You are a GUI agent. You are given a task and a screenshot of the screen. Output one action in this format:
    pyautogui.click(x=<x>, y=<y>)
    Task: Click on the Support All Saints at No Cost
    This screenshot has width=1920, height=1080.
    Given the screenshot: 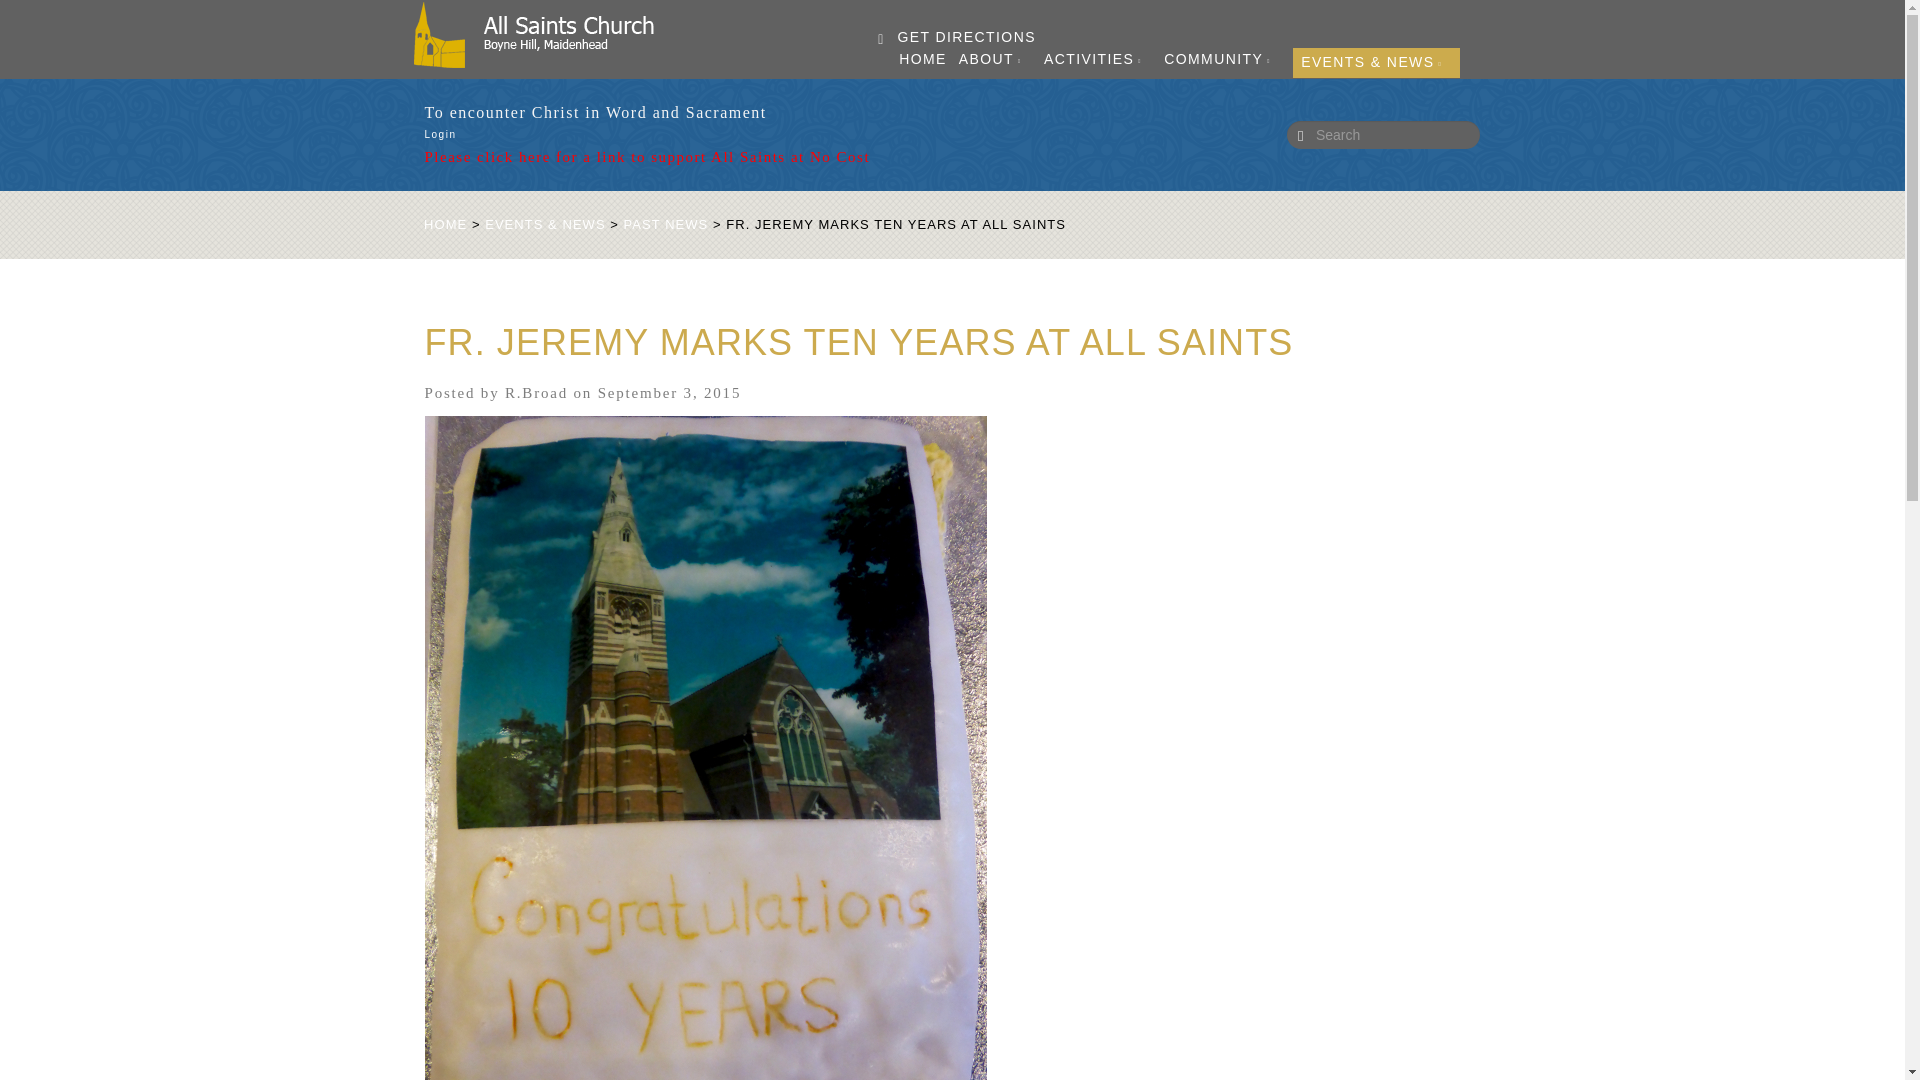 What is the action you would take?
    pyautogui.click(x=646, y=157)
    